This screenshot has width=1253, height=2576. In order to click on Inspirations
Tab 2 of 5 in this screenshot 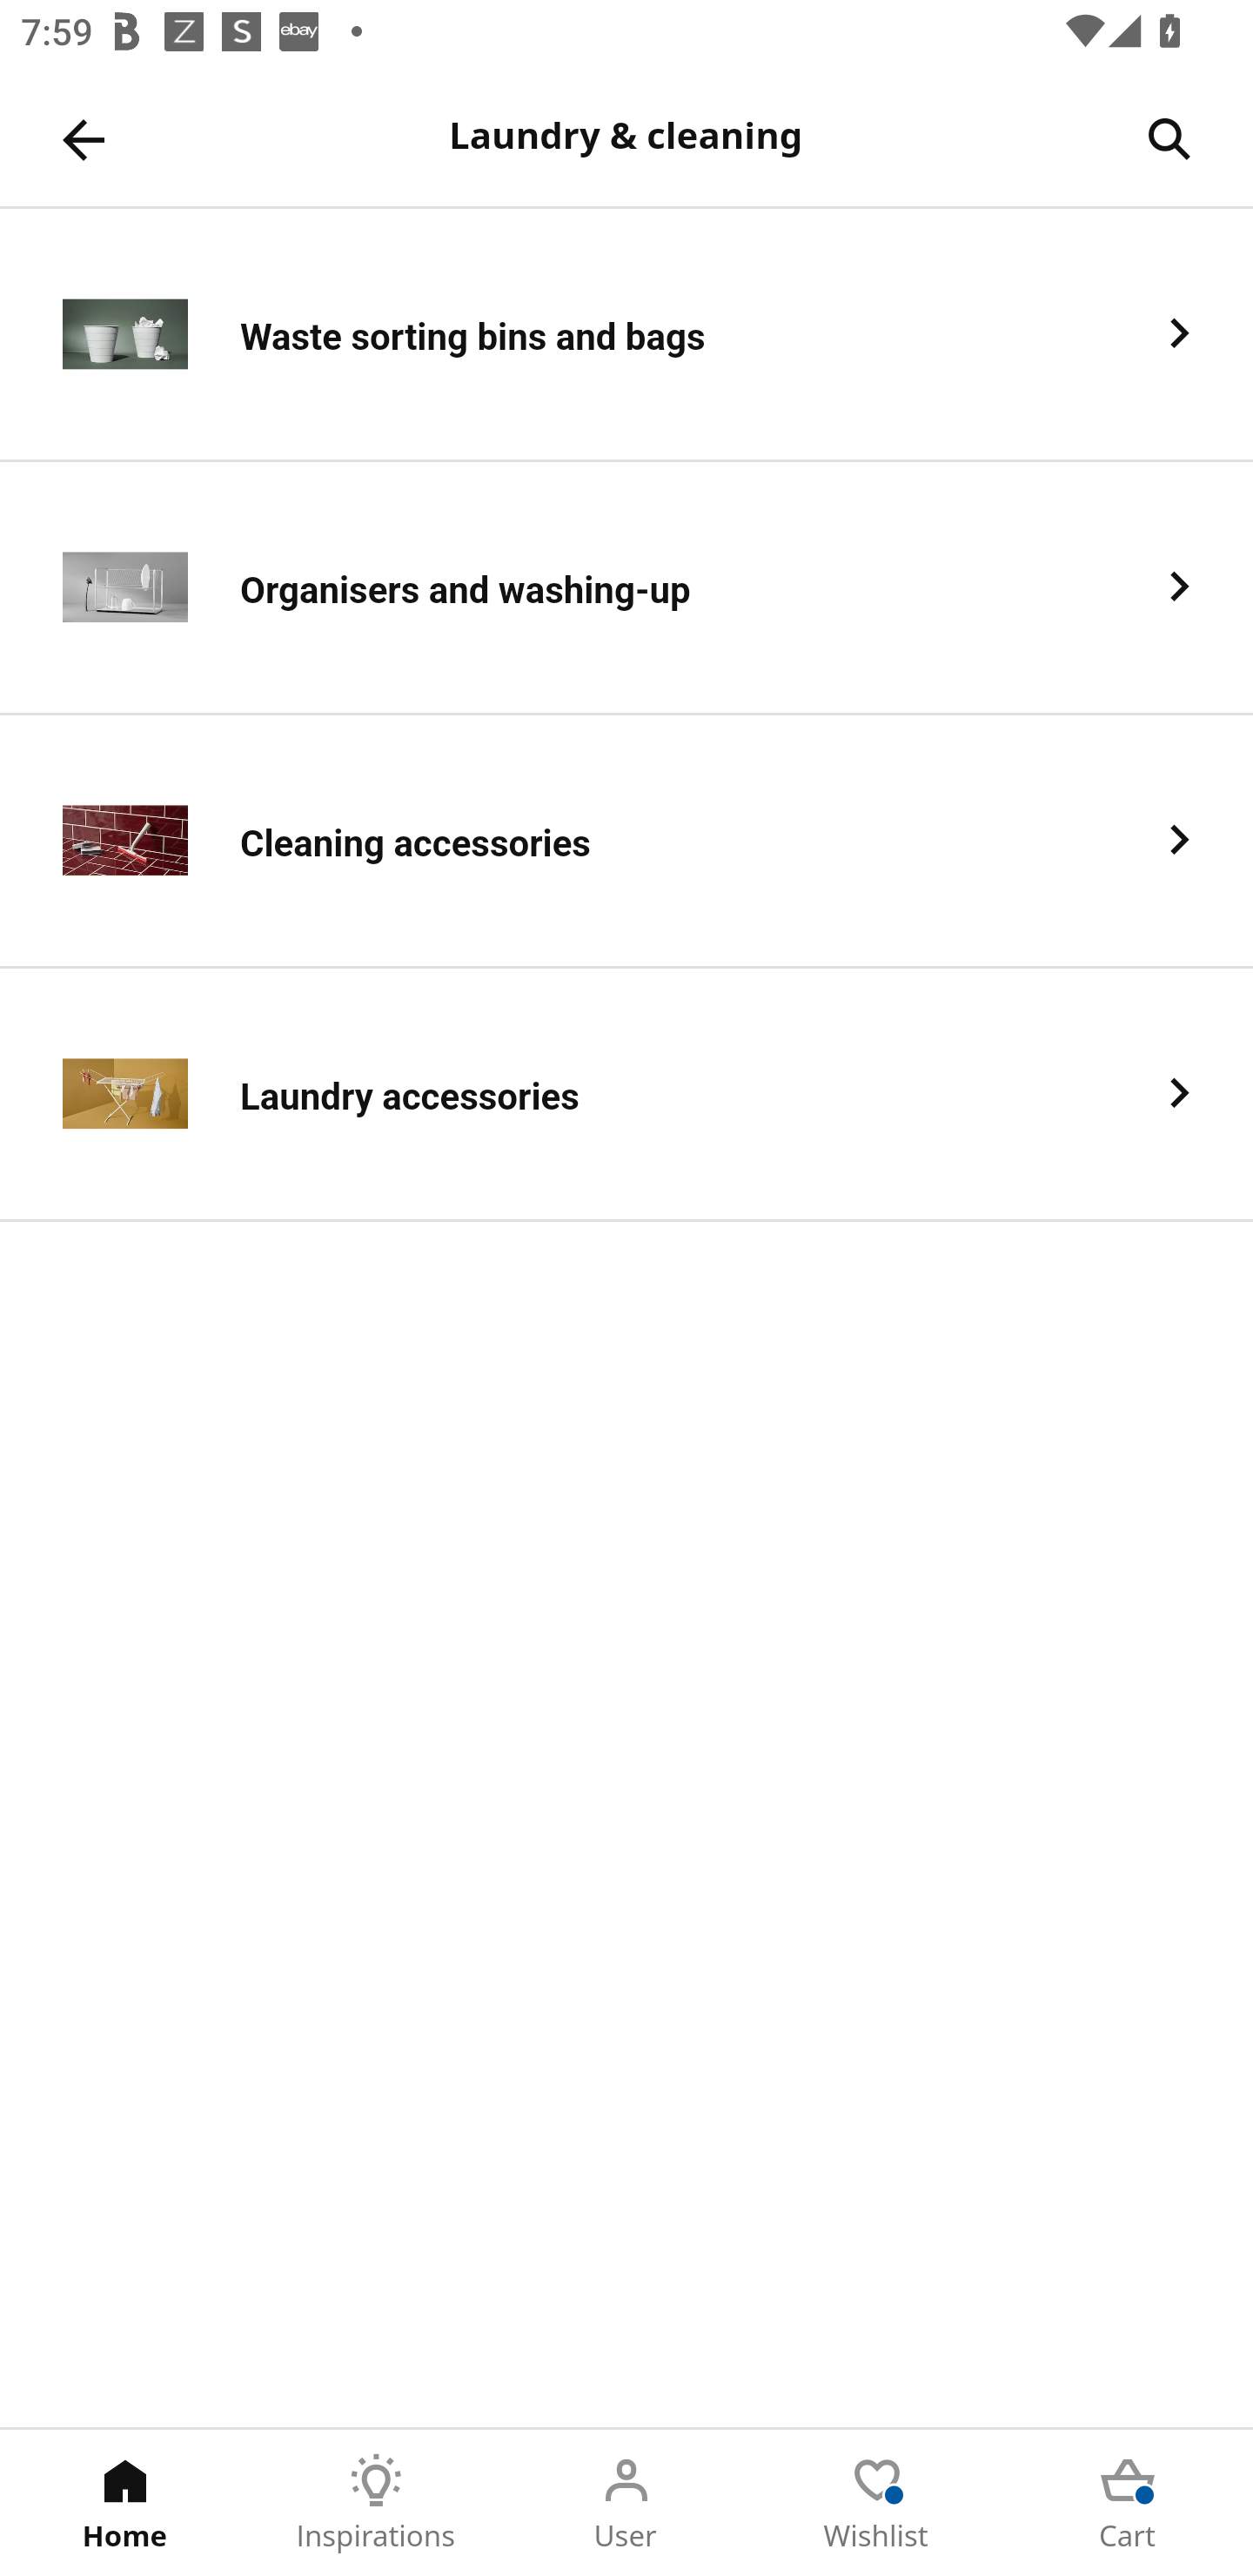, I will do `click(376, 2503)`.